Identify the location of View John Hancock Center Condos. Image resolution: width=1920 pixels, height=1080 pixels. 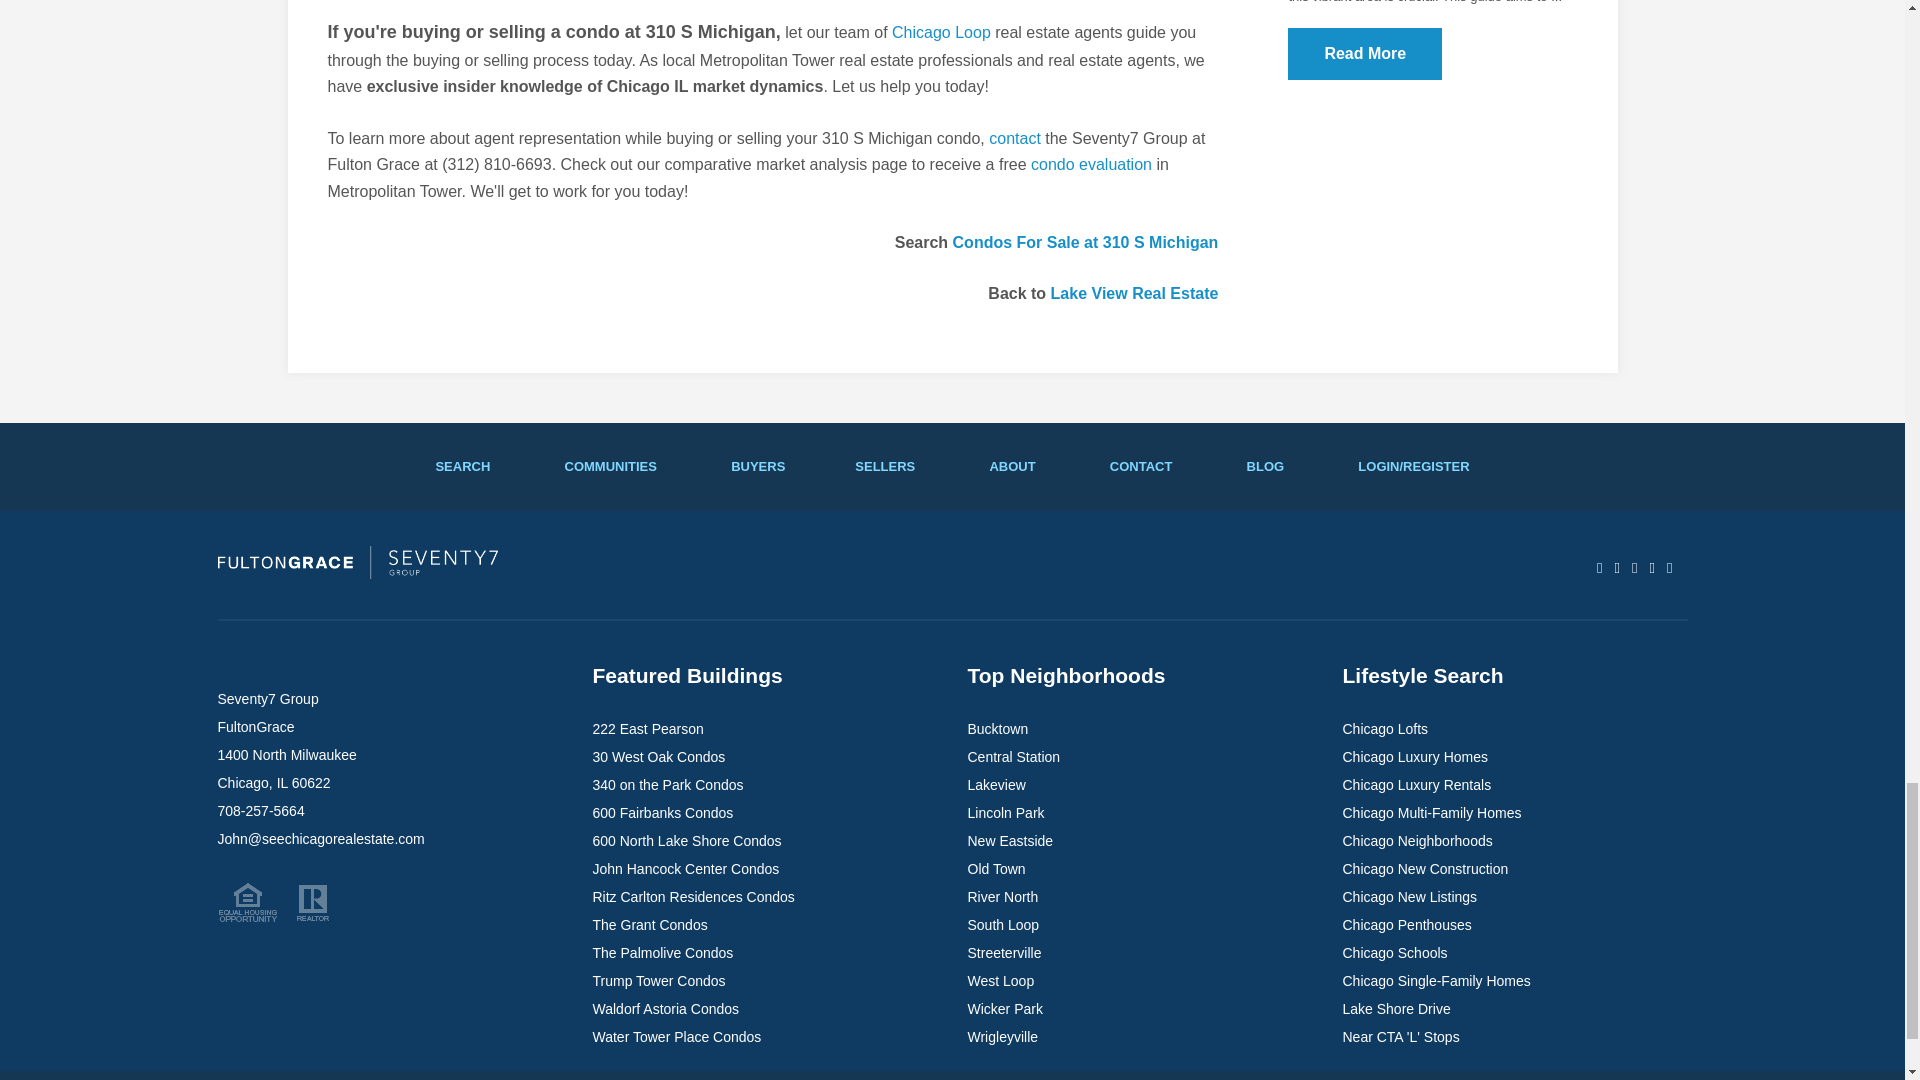
(685, 868).